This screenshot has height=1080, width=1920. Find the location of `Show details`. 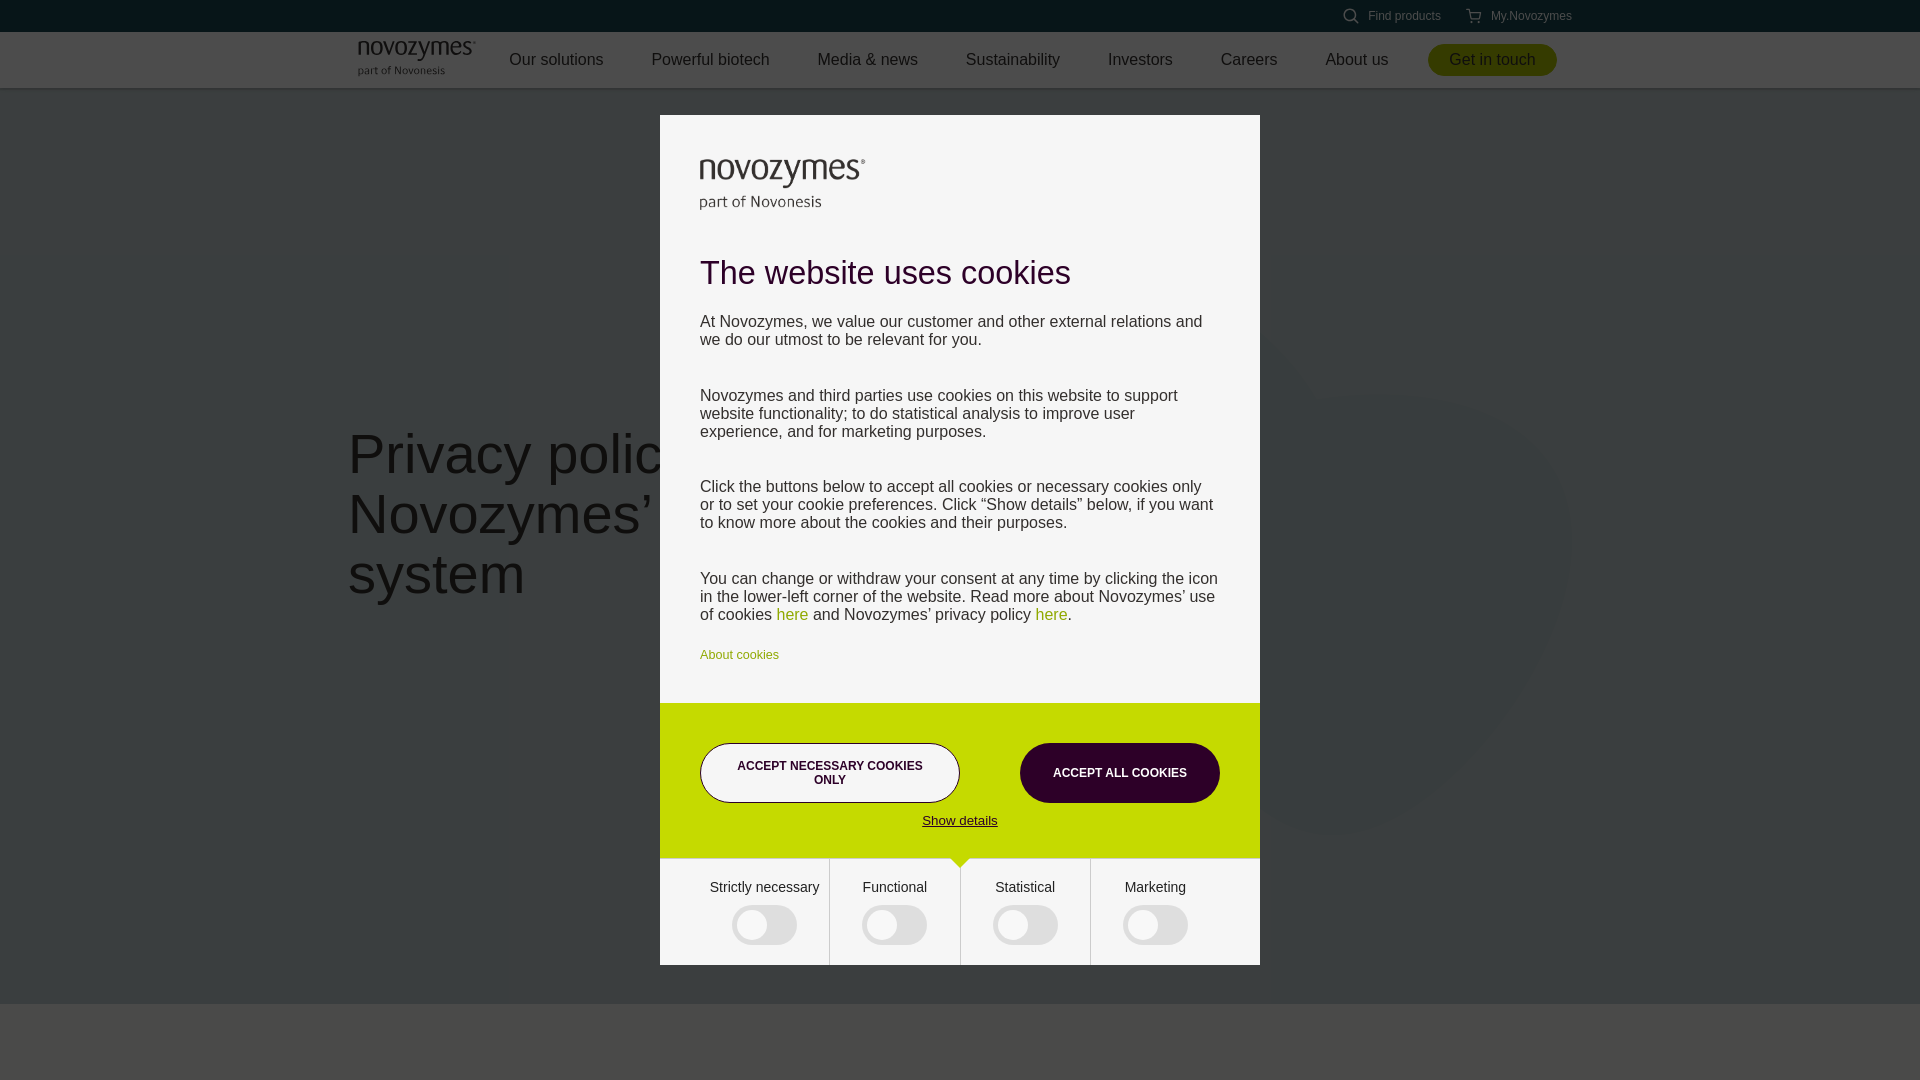

Show details is located at coordinates (960, 820).